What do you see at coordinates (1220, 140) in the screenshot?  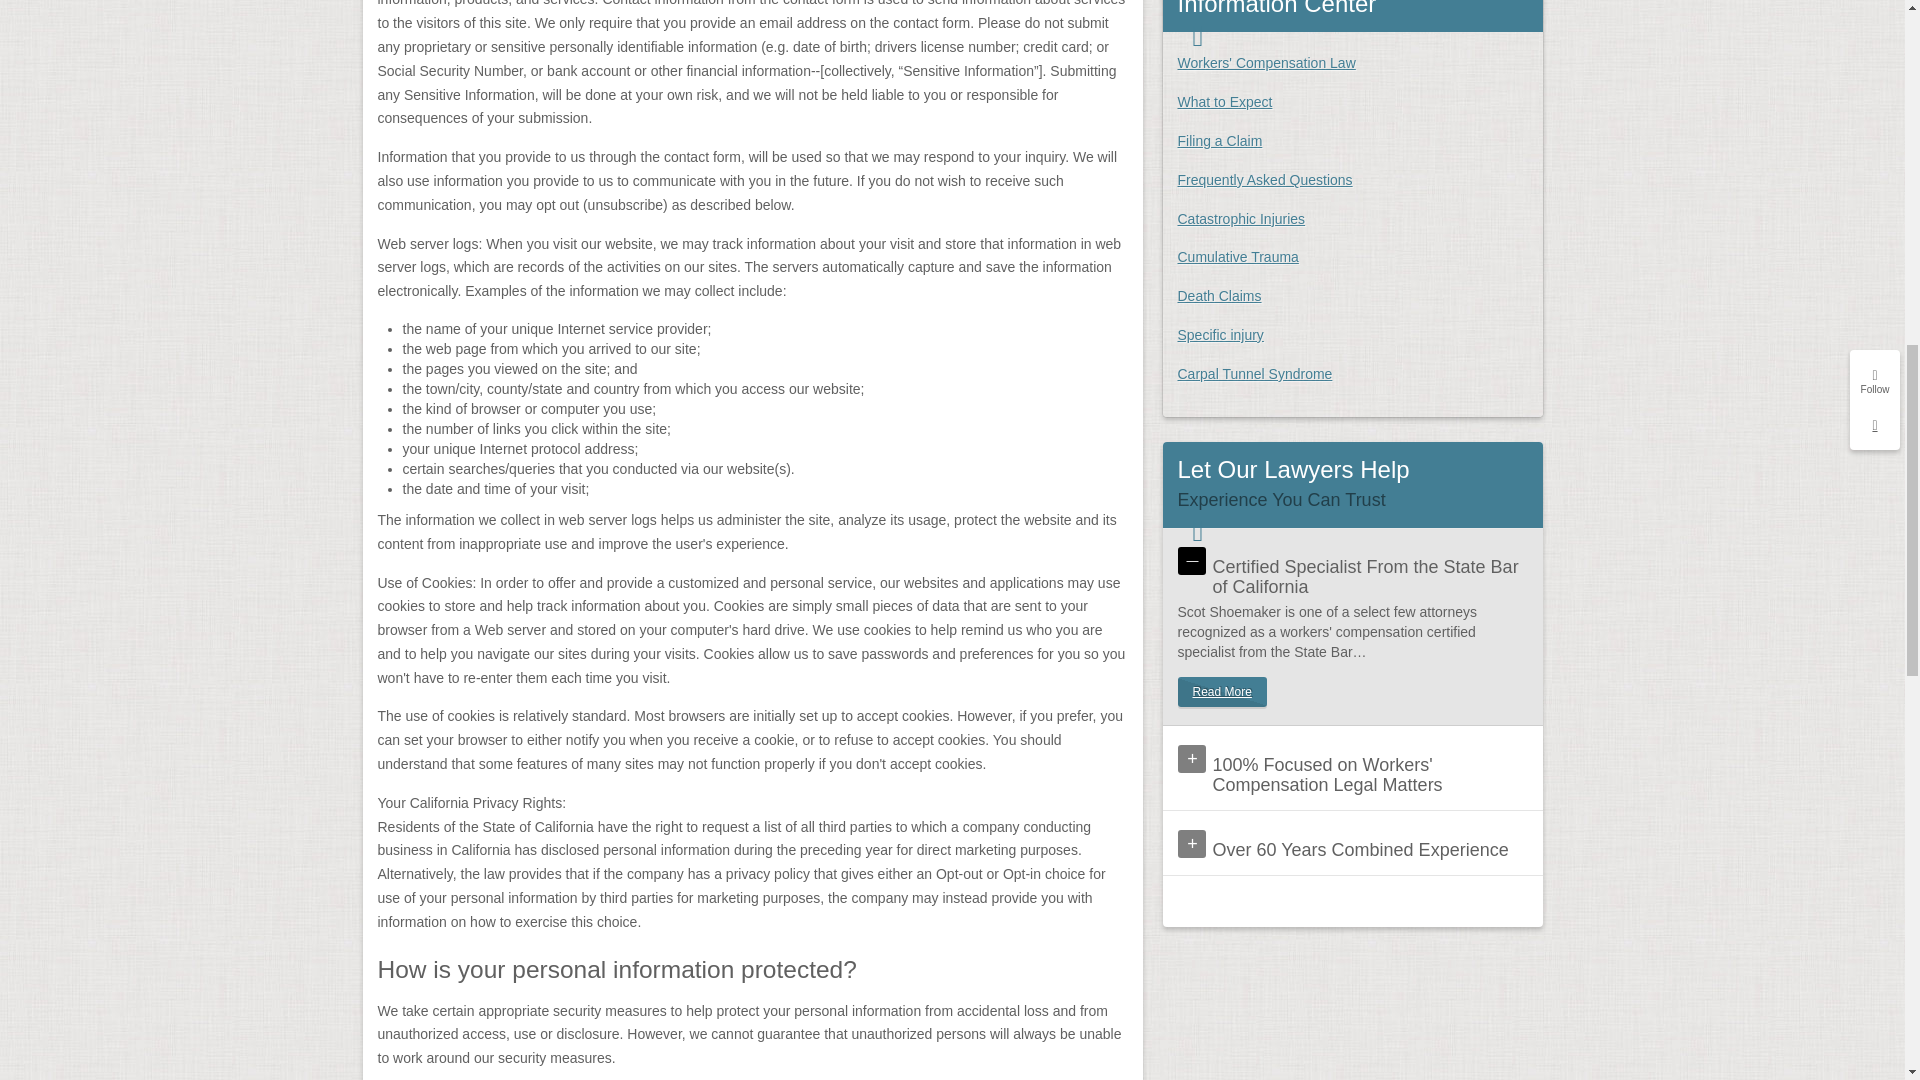 I see `Filing a Claim` at bounding box center [1220, 140].